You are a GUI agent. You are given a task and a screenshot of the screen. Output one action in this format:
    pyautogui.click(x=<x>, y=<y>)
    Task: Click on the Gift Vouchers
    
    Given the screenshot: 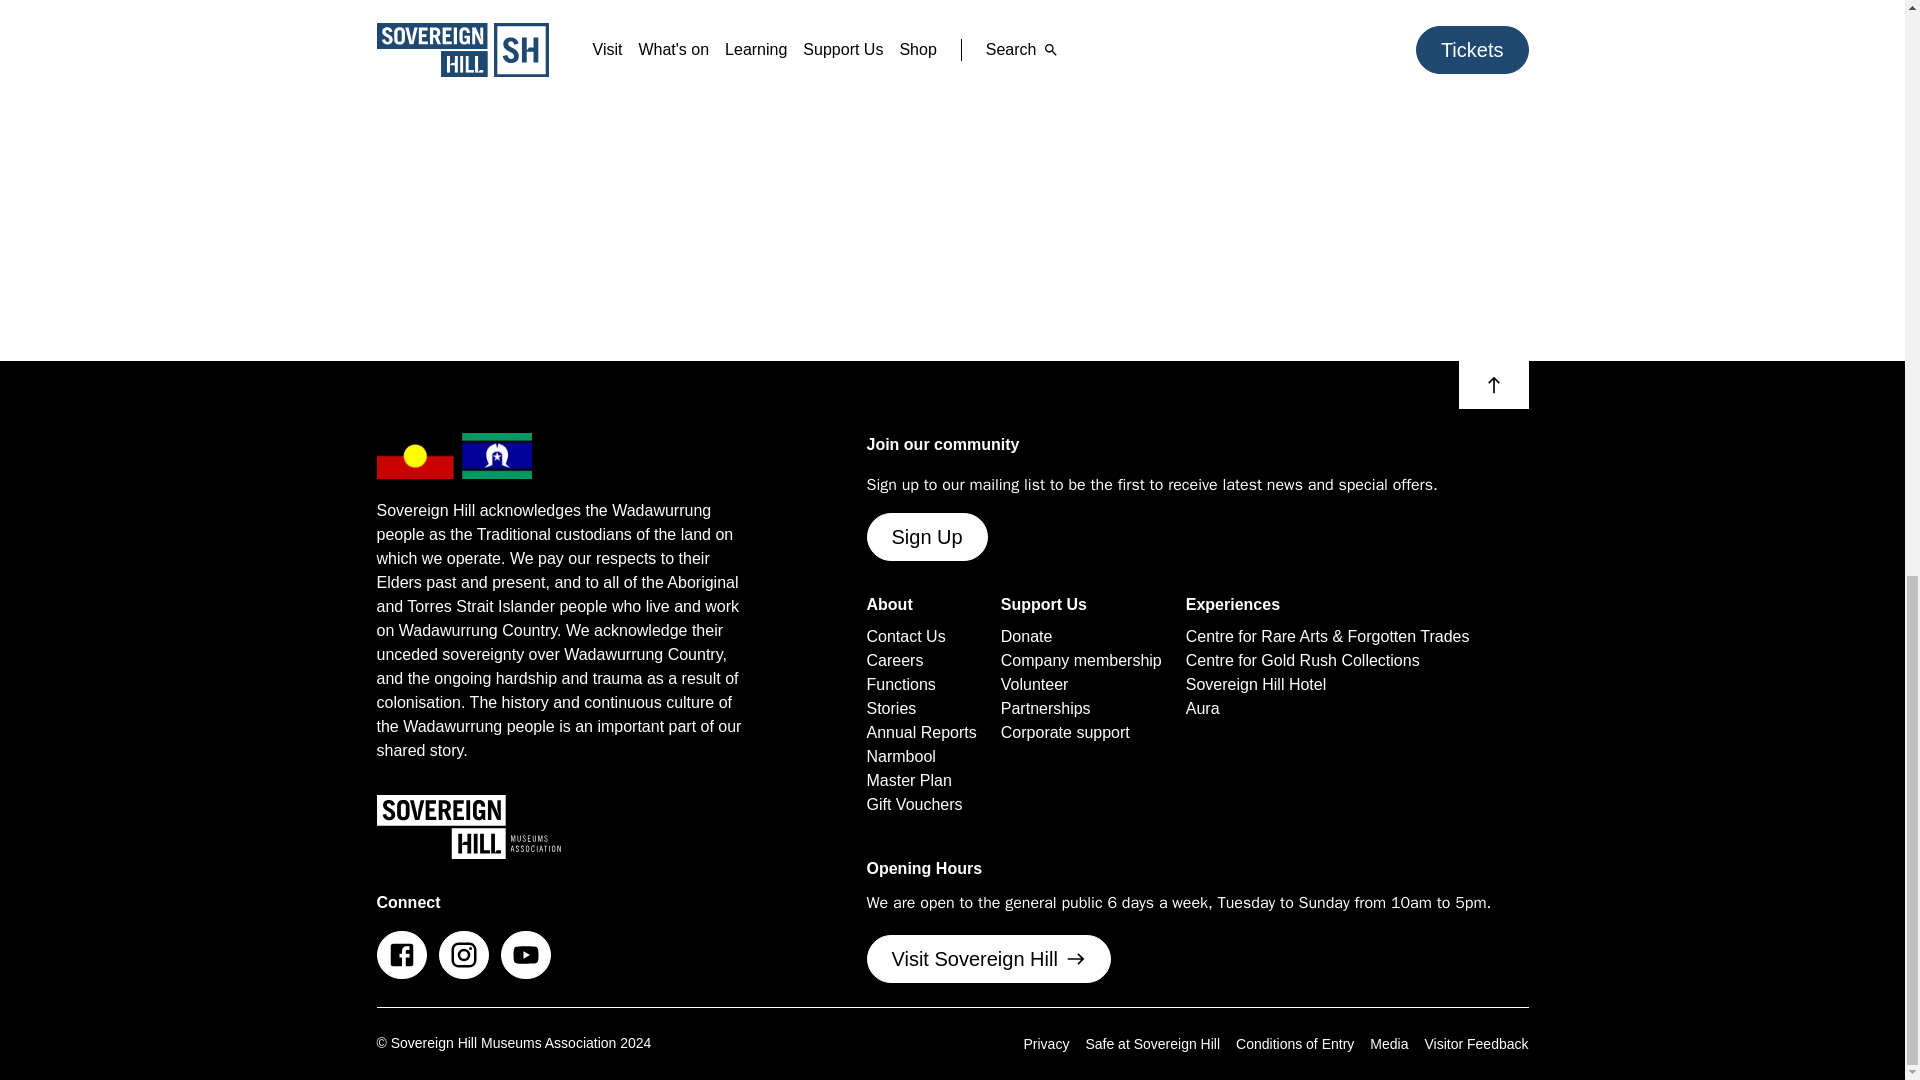 What is the action you would take?
    pyautogui.click(x=913, y=804)
    